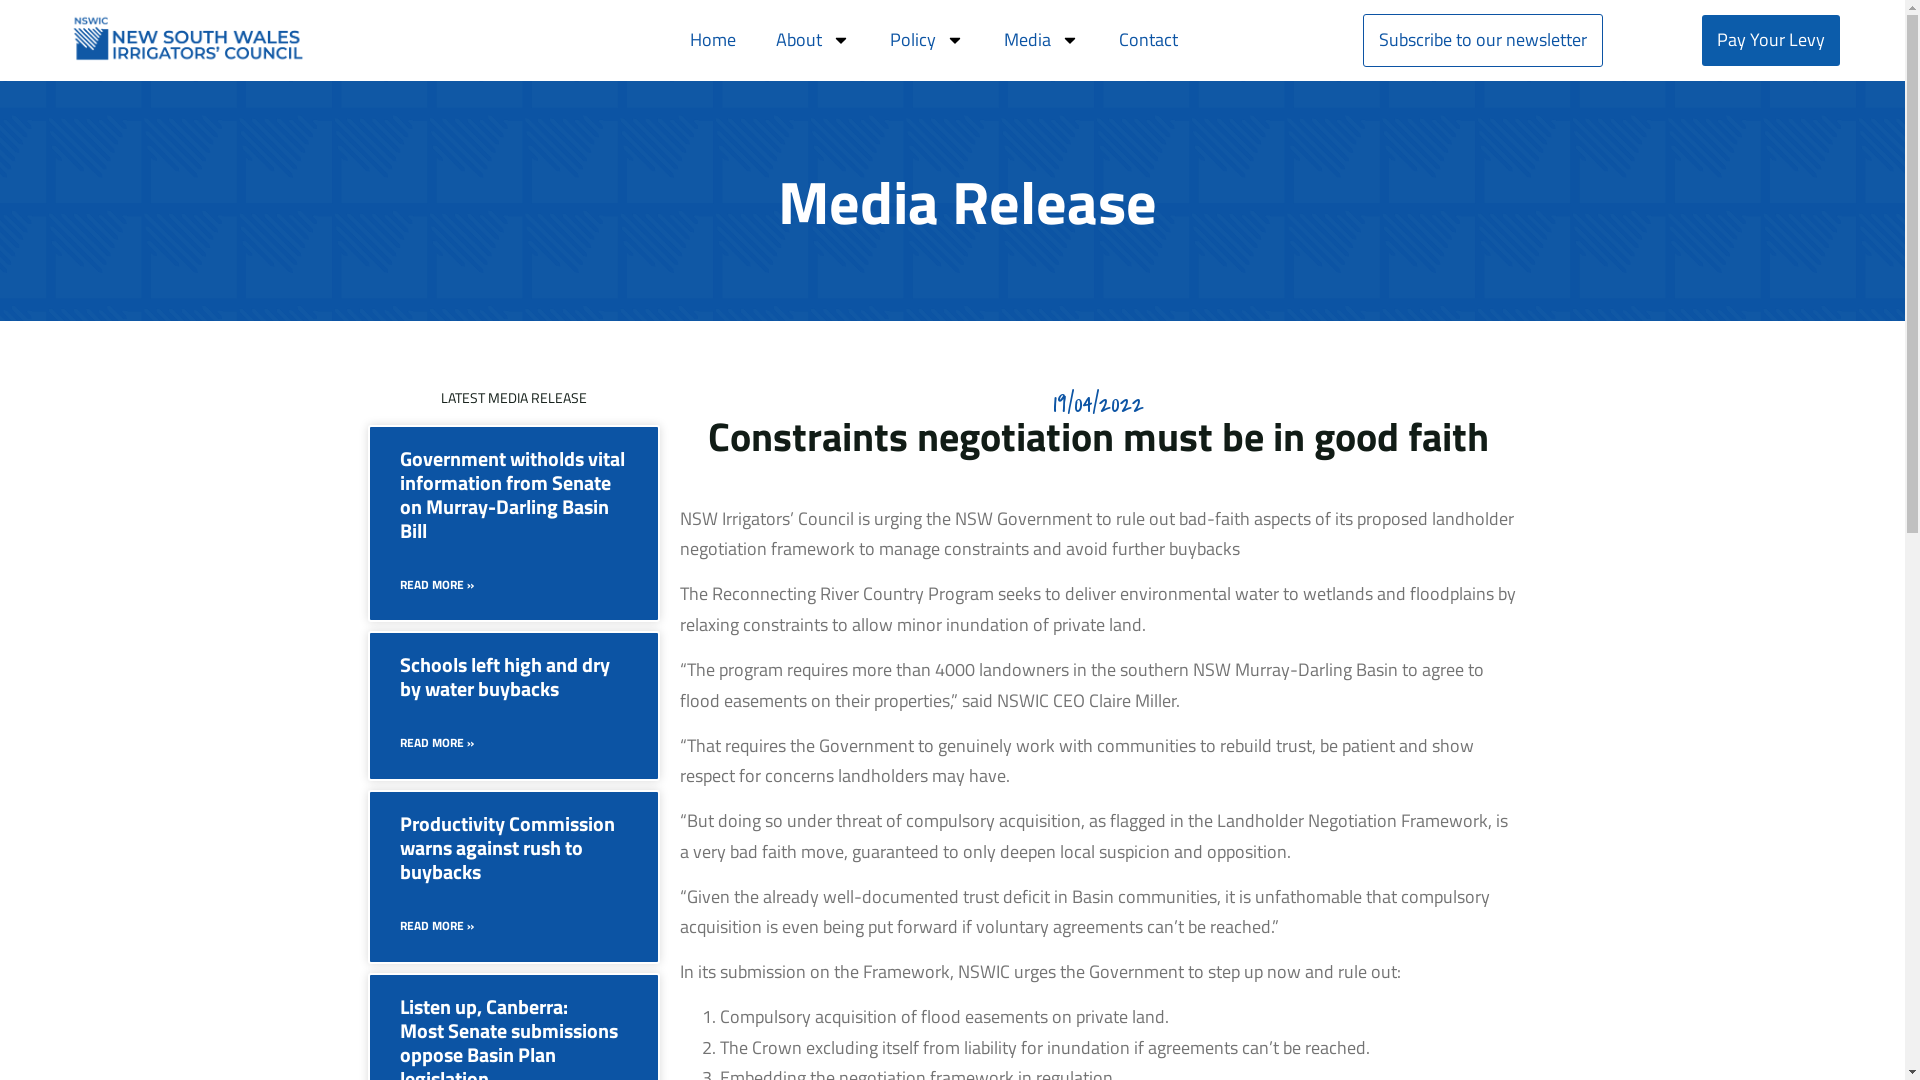 Image resolution: width=1920 pixels, height=1080 pixels. I want to click on Home, so click(713, 40).